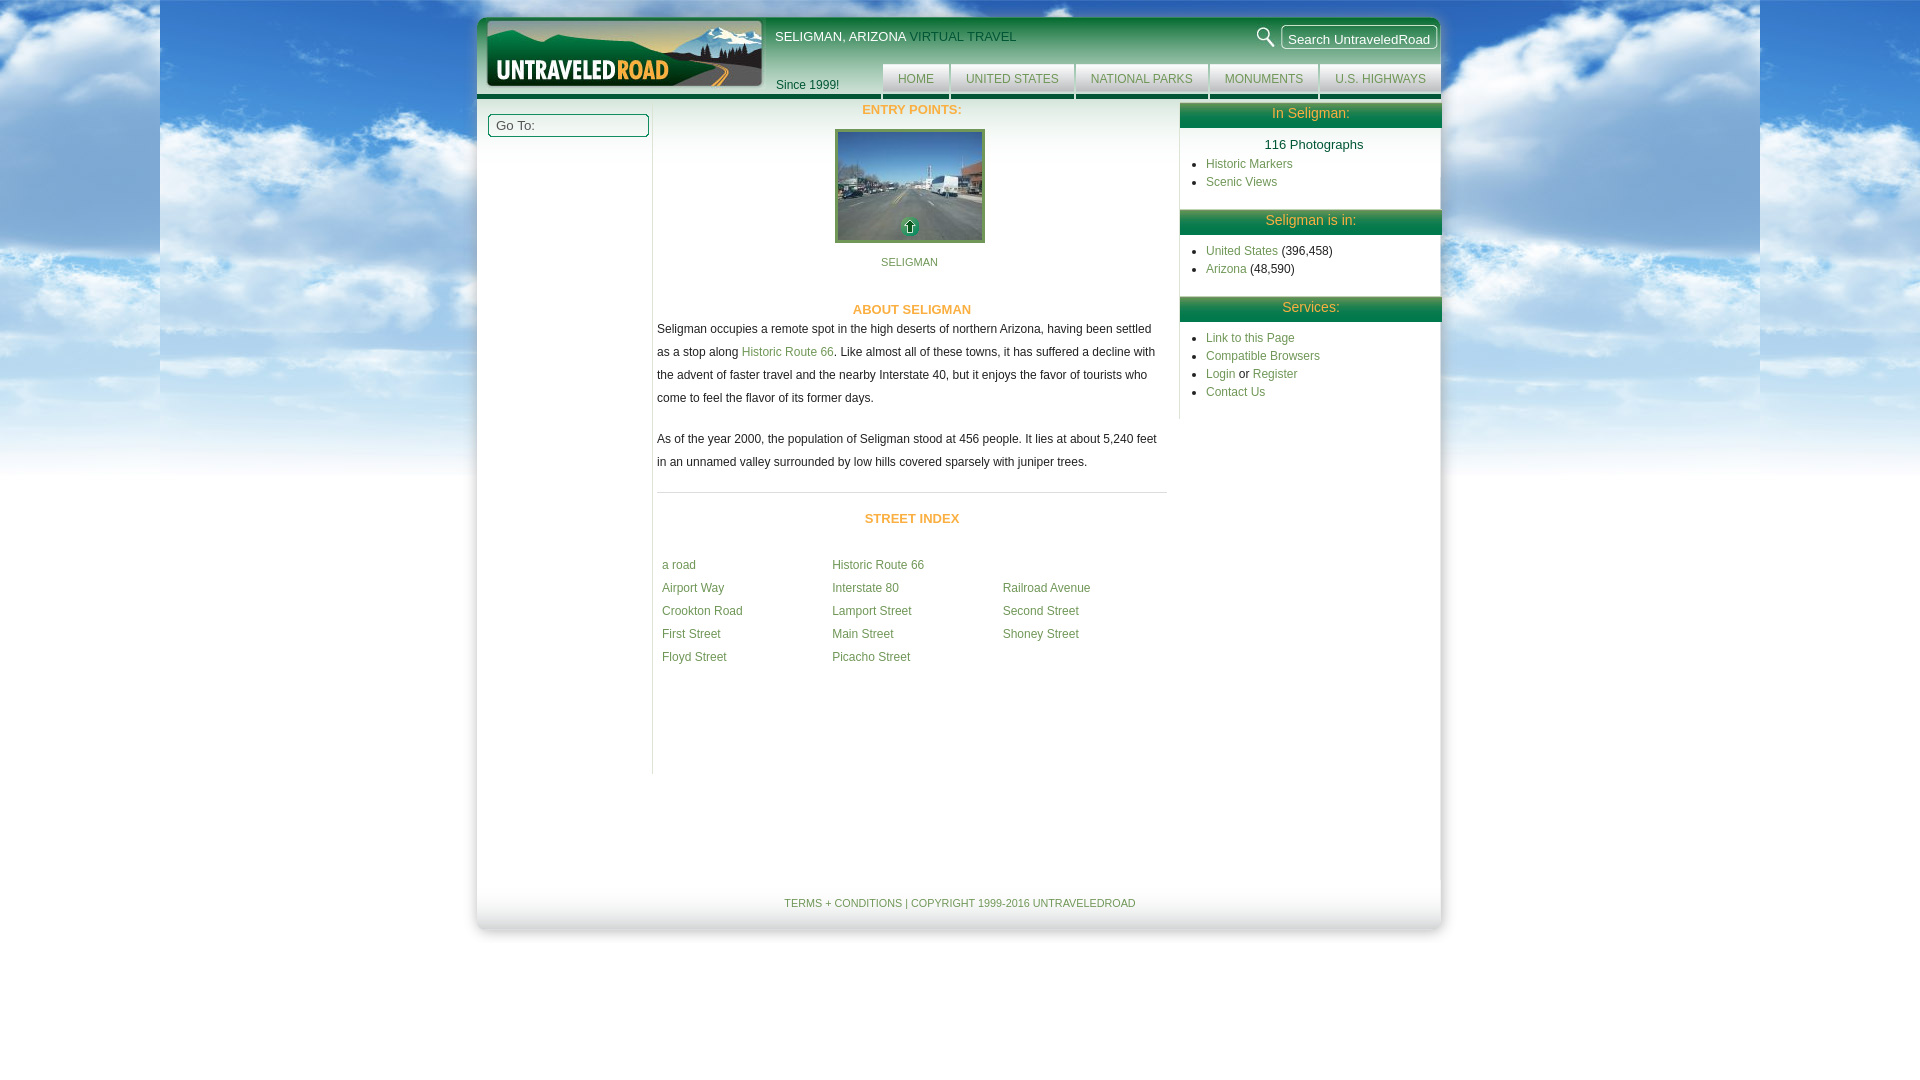 The height and width of the screenshot is (1080, 1920). Describe the element at coordinates (694, 657) in the screenshot. I see `Floyd Street` at that location.